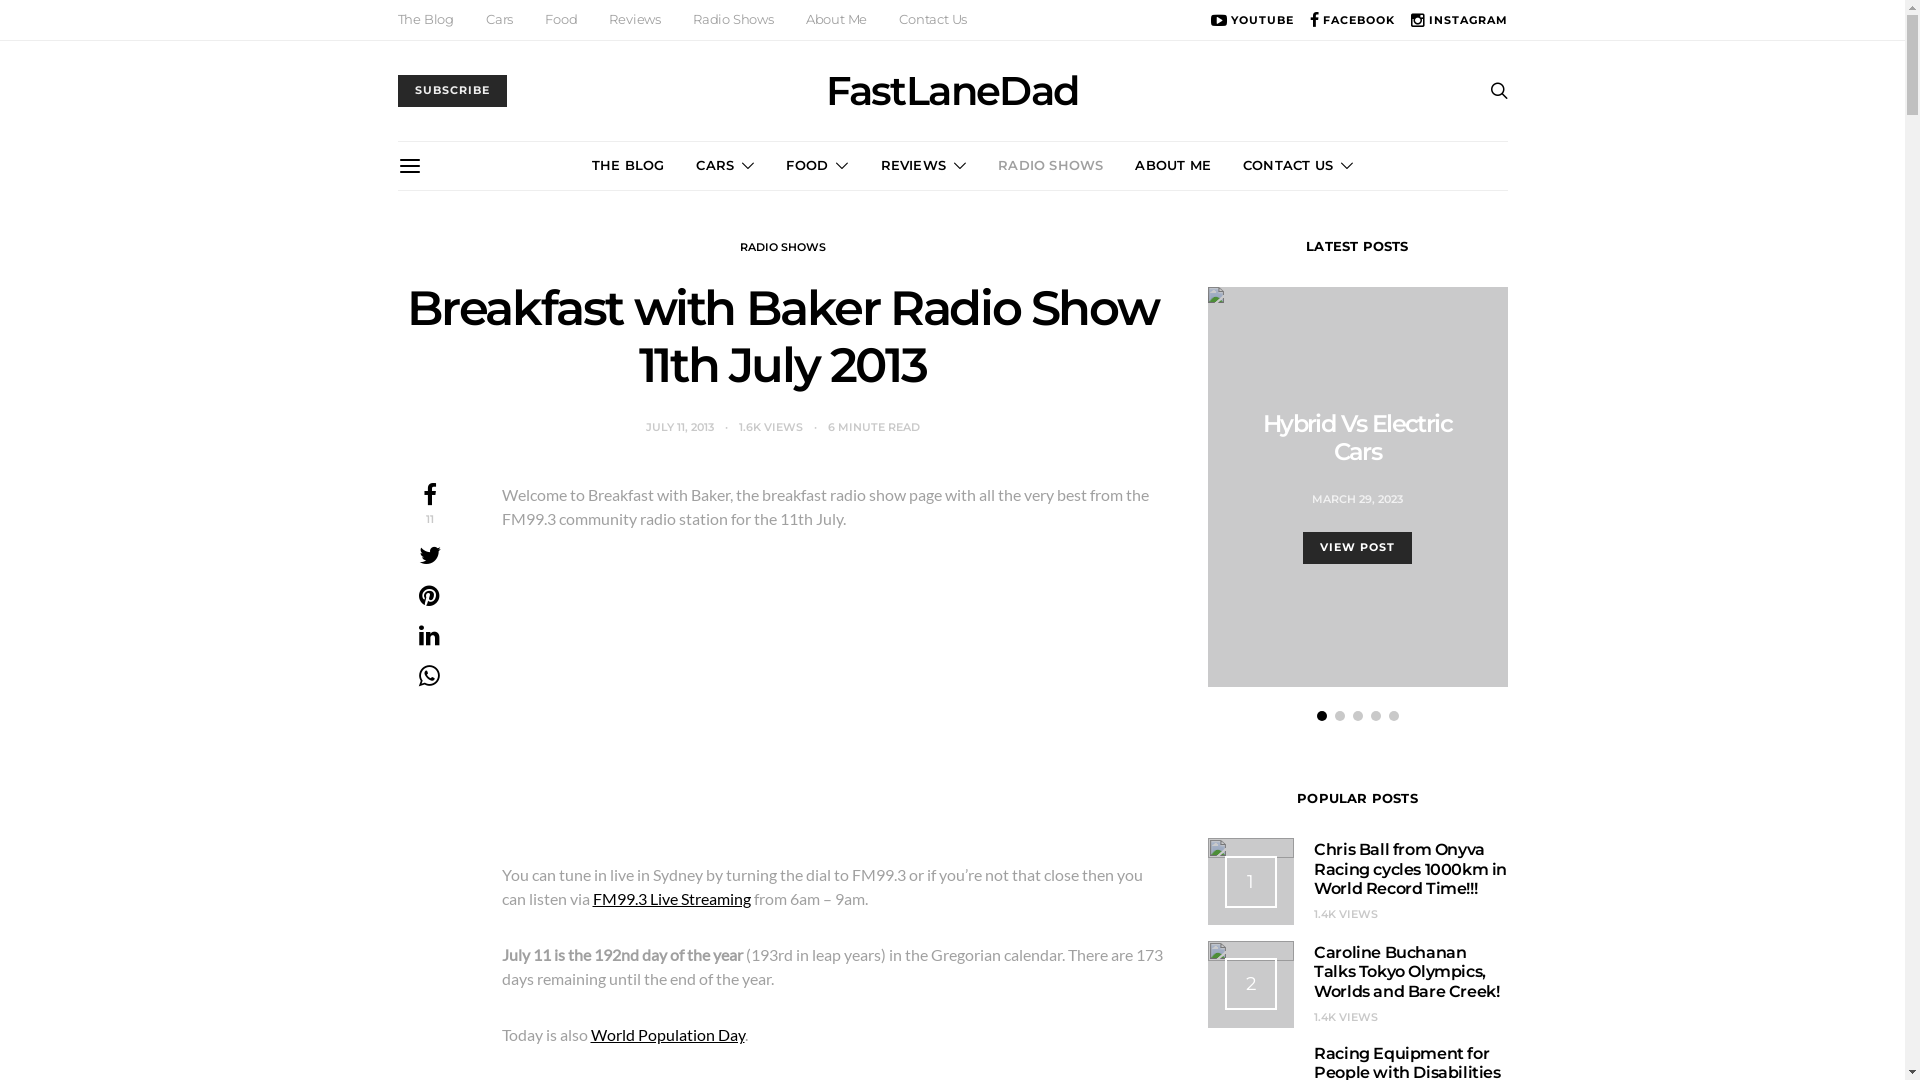  Describe the element at coordinates (836, 20) in the screenshot. I see `About Me` at that location.